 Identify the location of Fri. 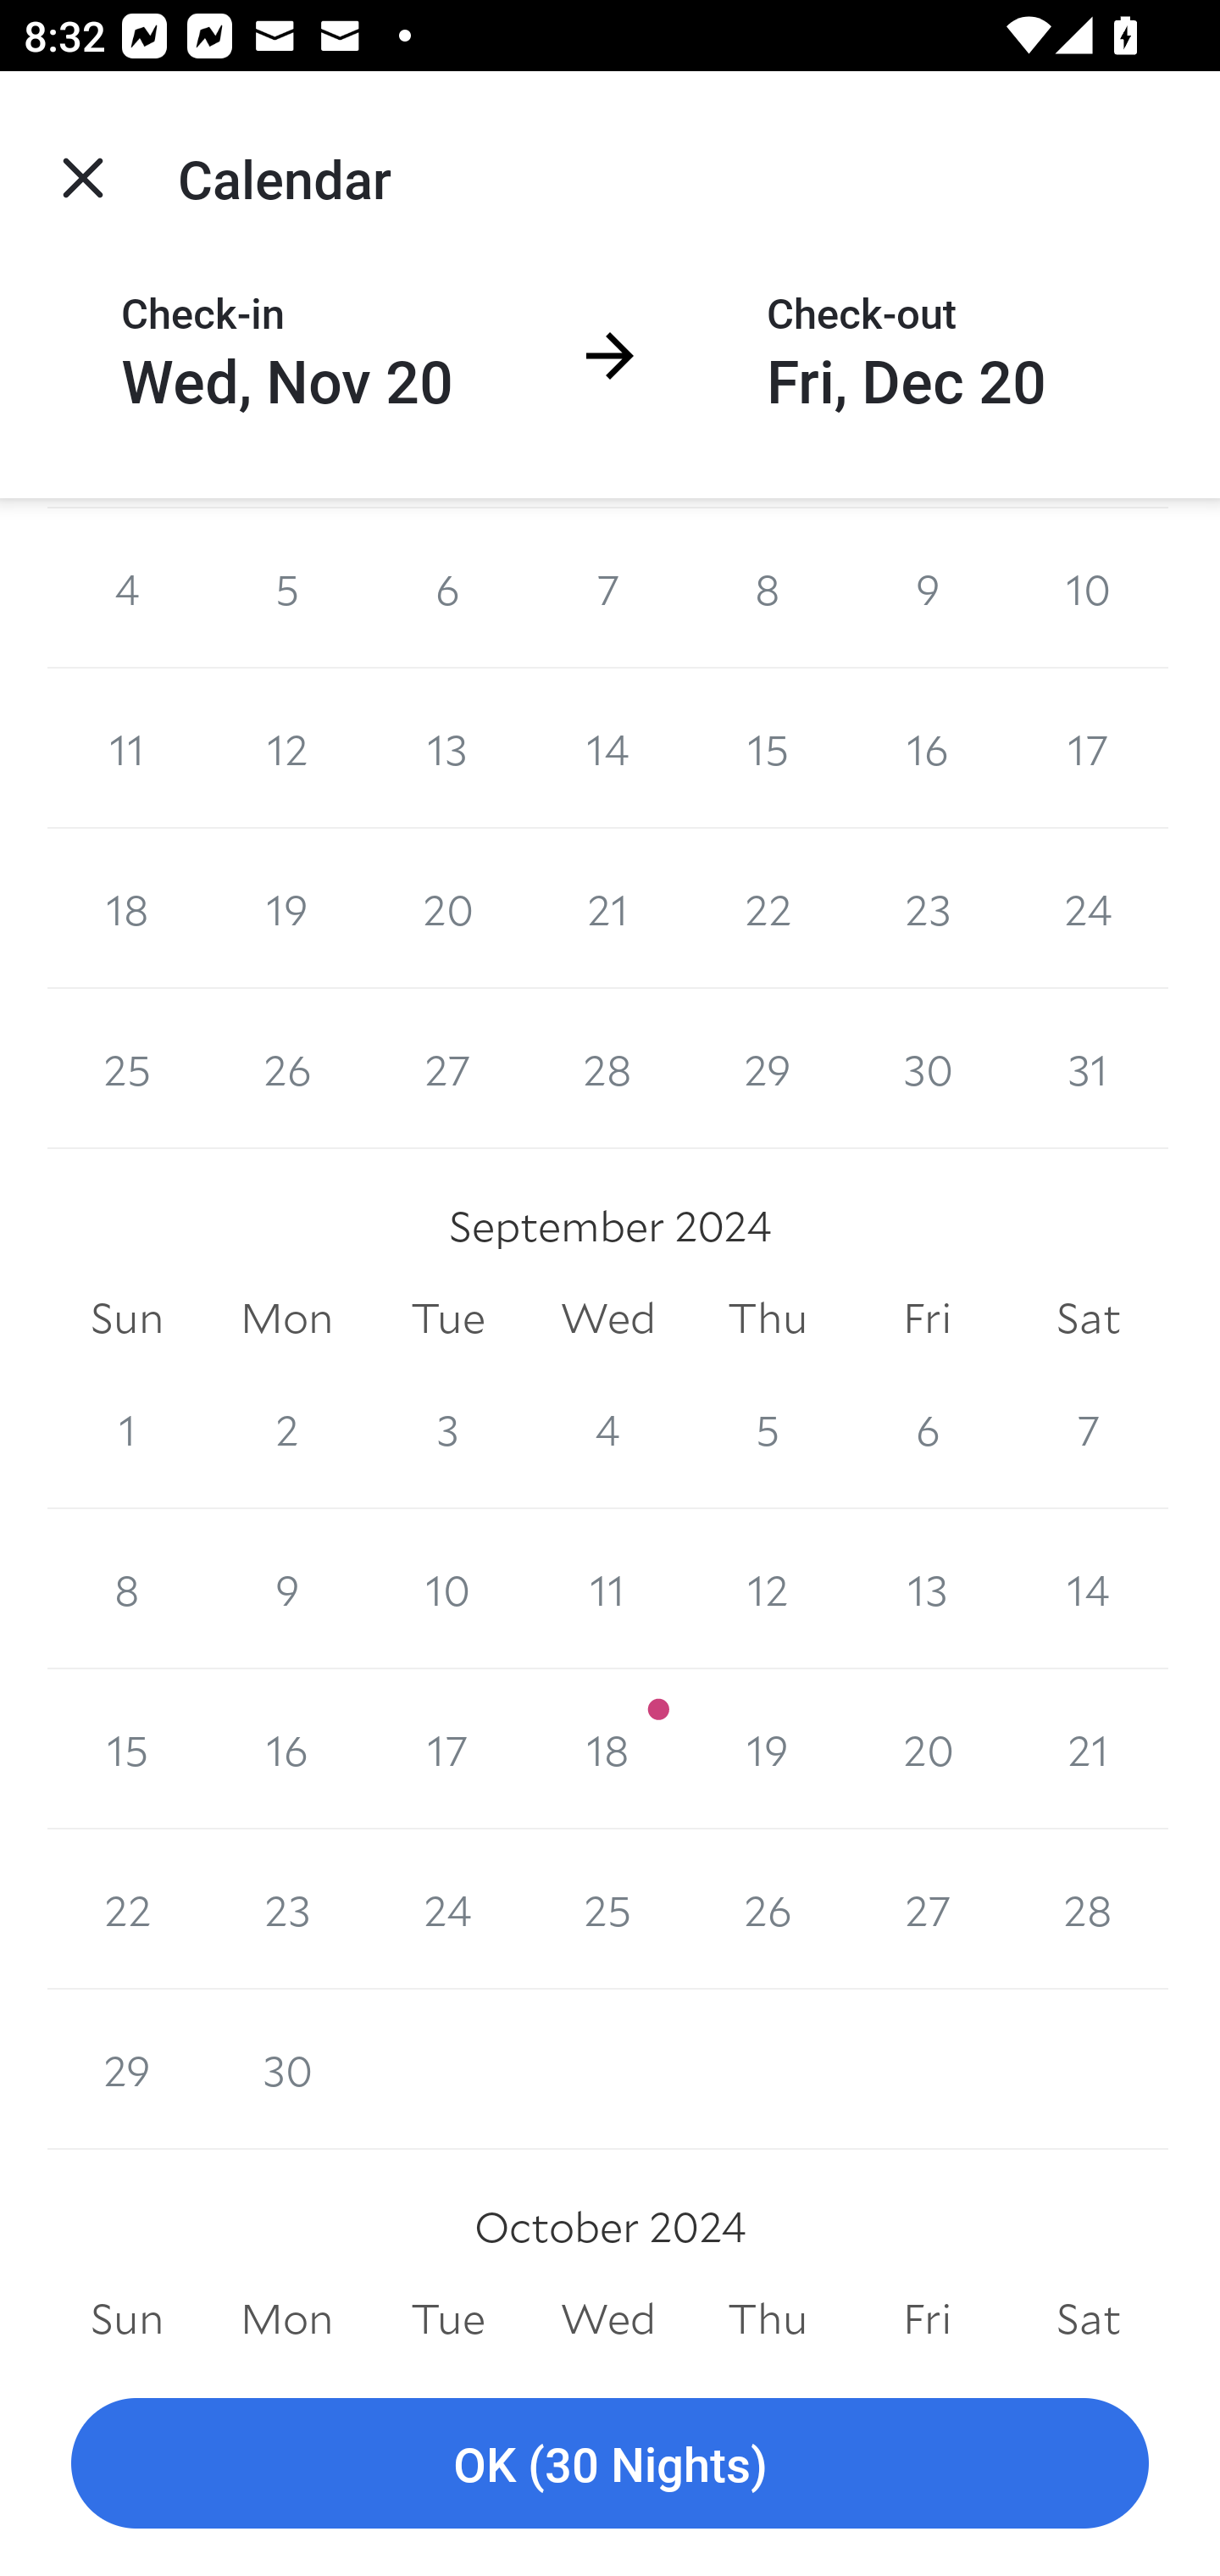
(927, 1319).